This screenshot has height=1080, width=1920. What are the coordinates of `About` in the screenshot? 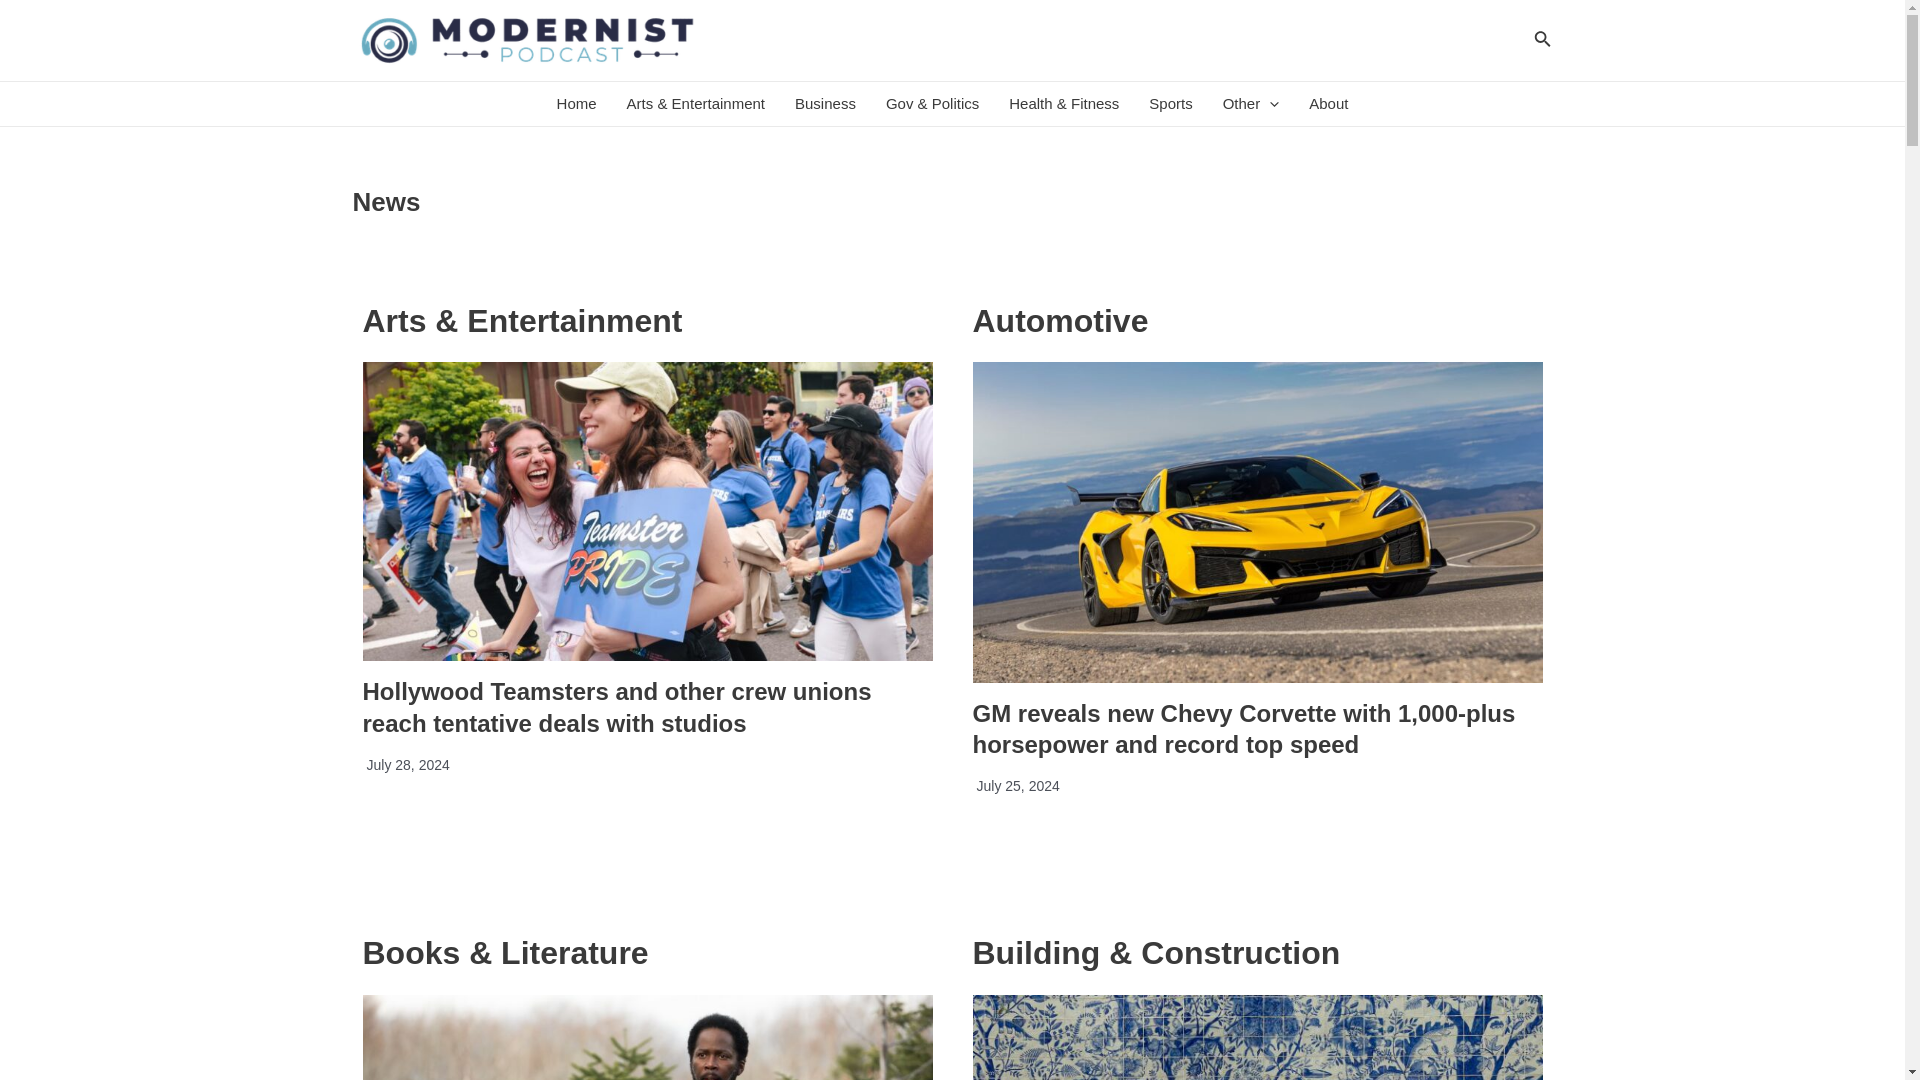 It's located at (1328, 104).